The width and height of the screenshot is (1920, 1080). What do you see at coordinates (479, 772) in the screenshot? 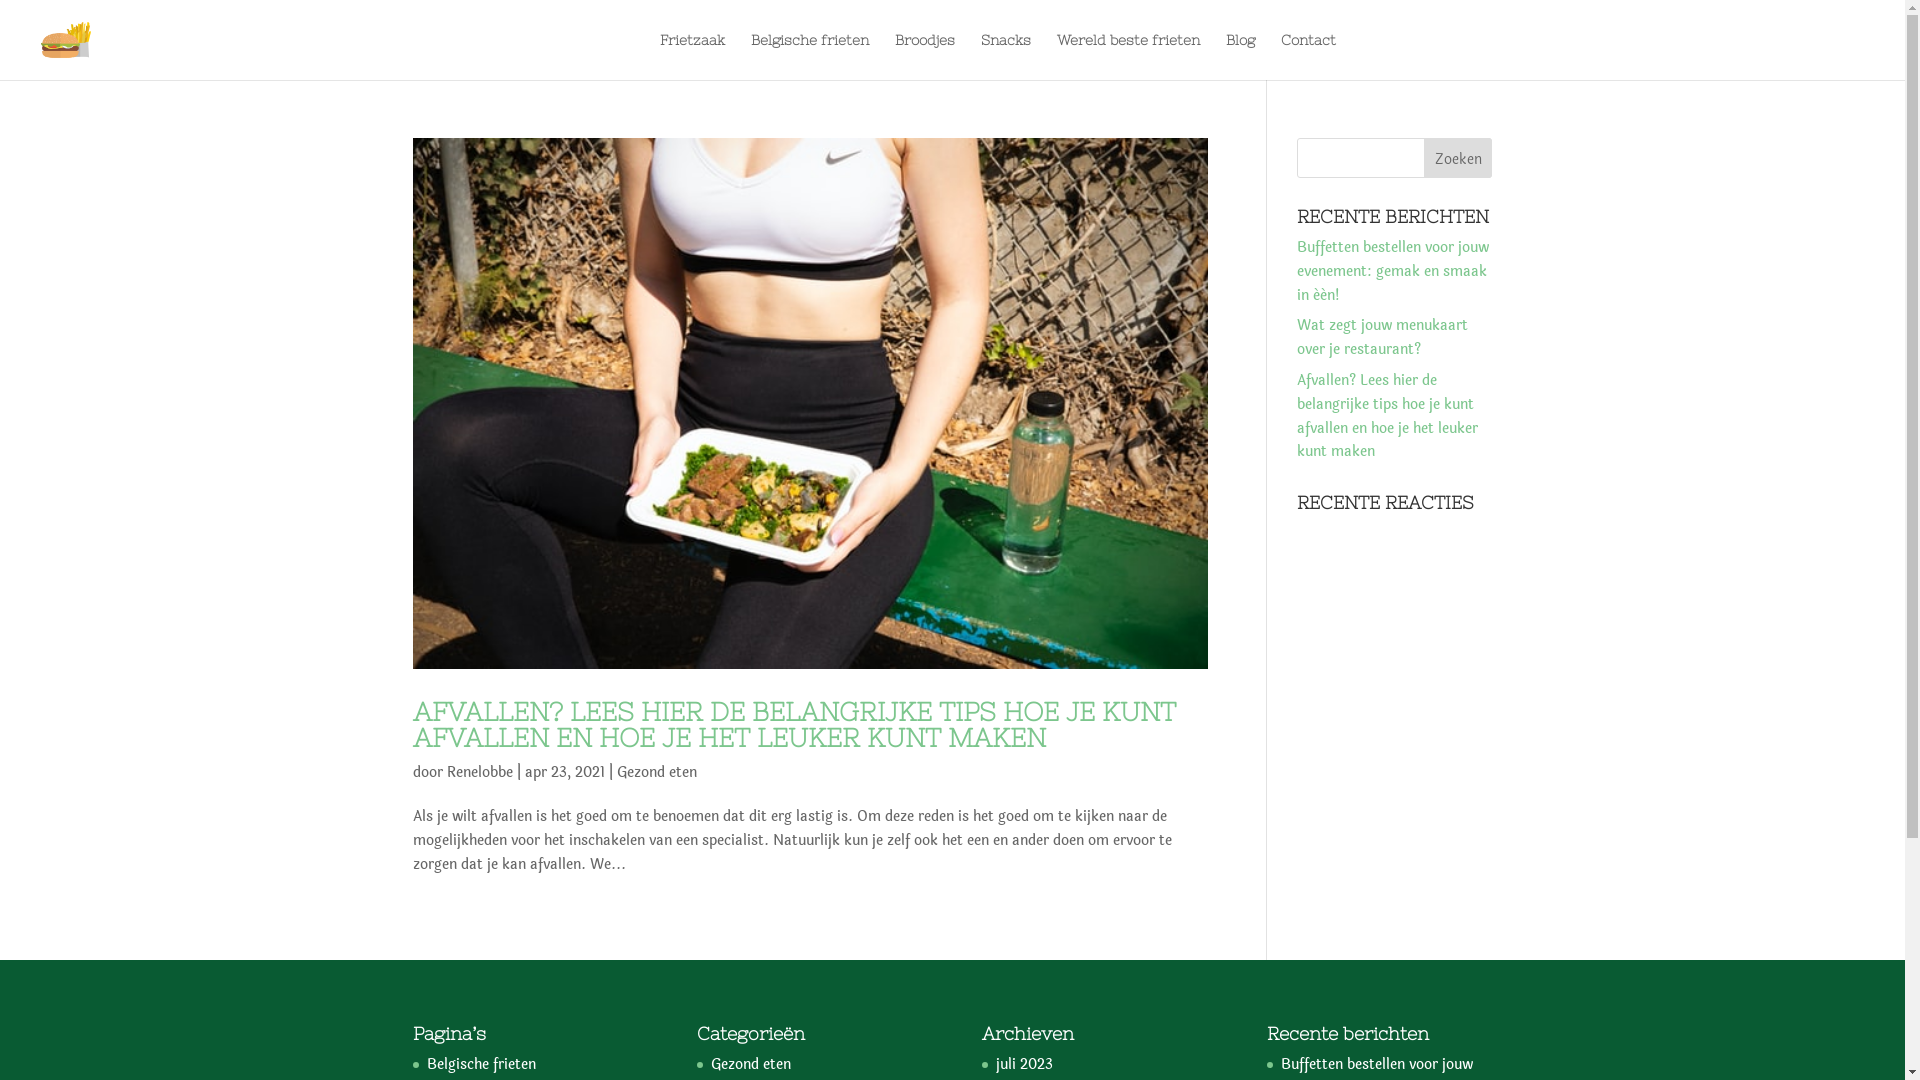
I see `Renelobbe` at bounding box center [479, 772].